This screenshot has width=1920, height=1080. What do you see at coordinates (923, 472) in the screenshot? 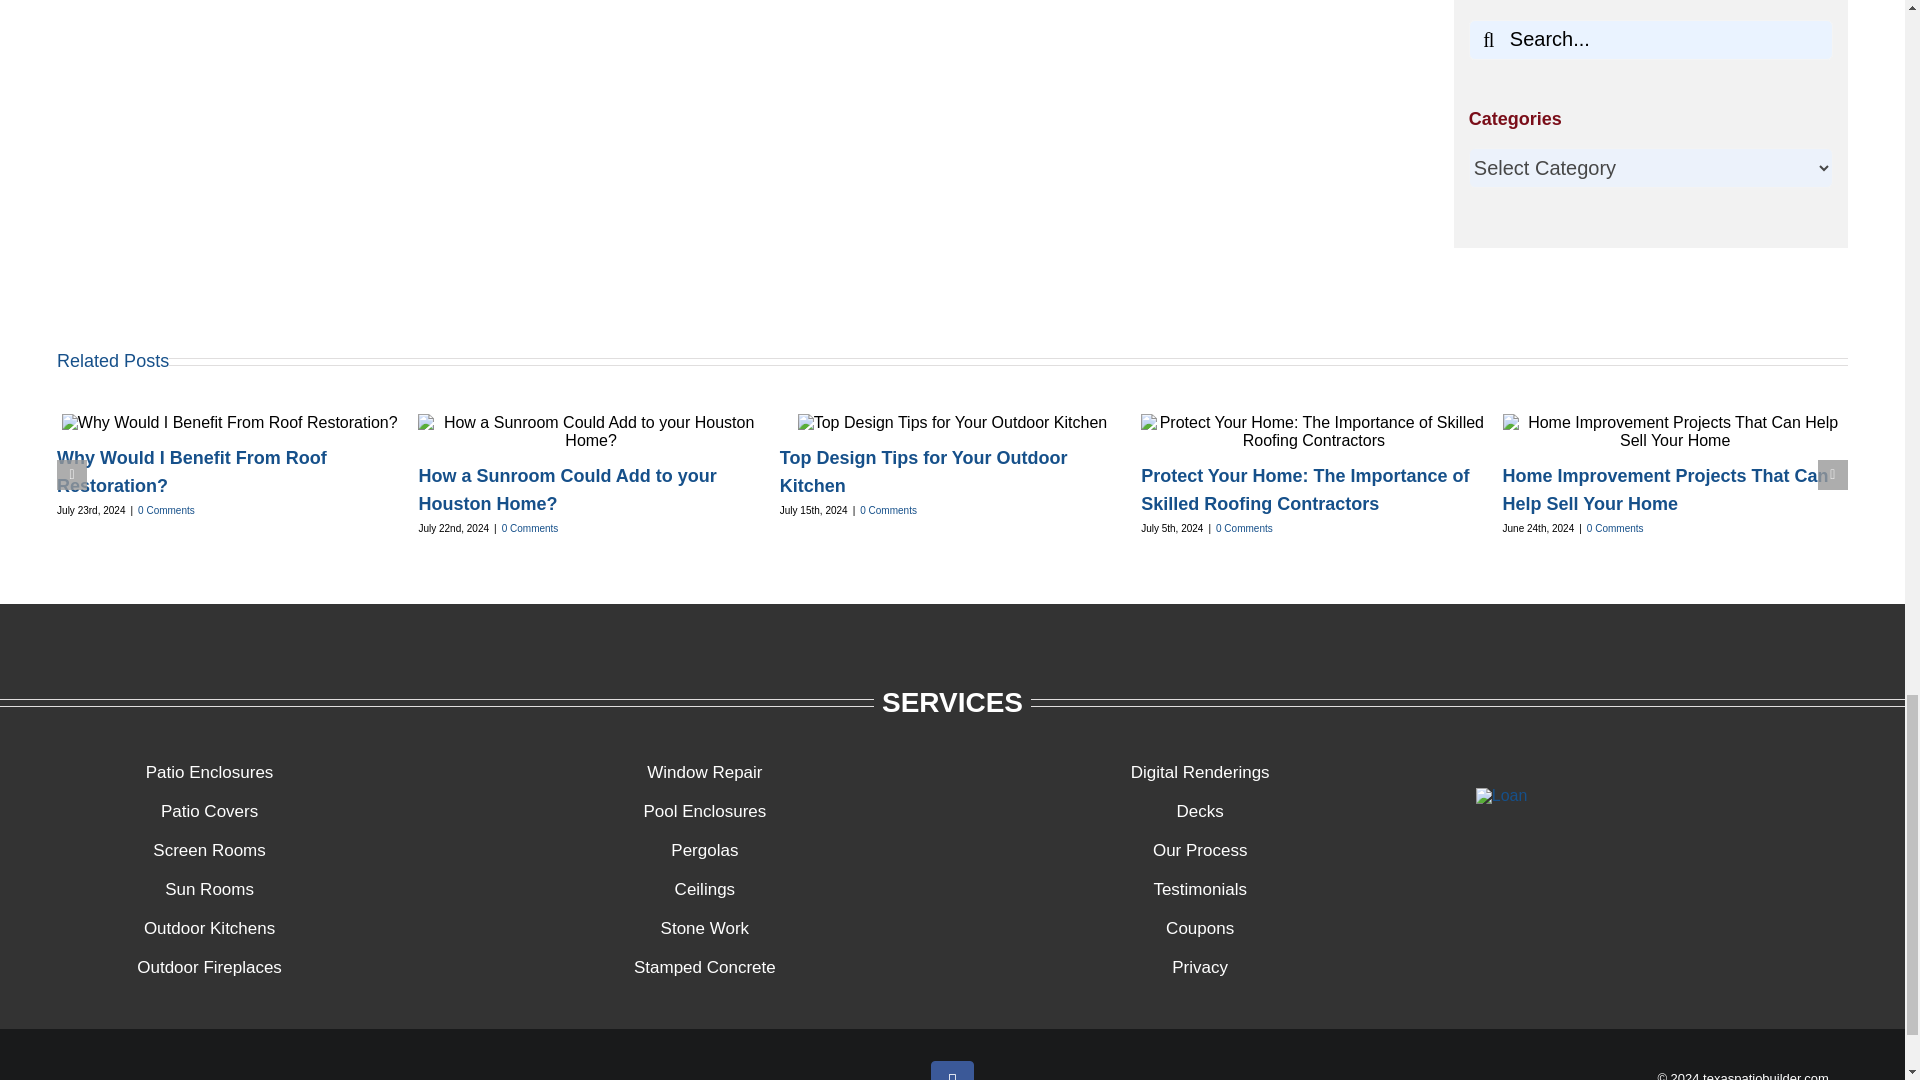
I see `Top Design Tips for Your Outdoor Kitchen` at bounding box center [923, 472].